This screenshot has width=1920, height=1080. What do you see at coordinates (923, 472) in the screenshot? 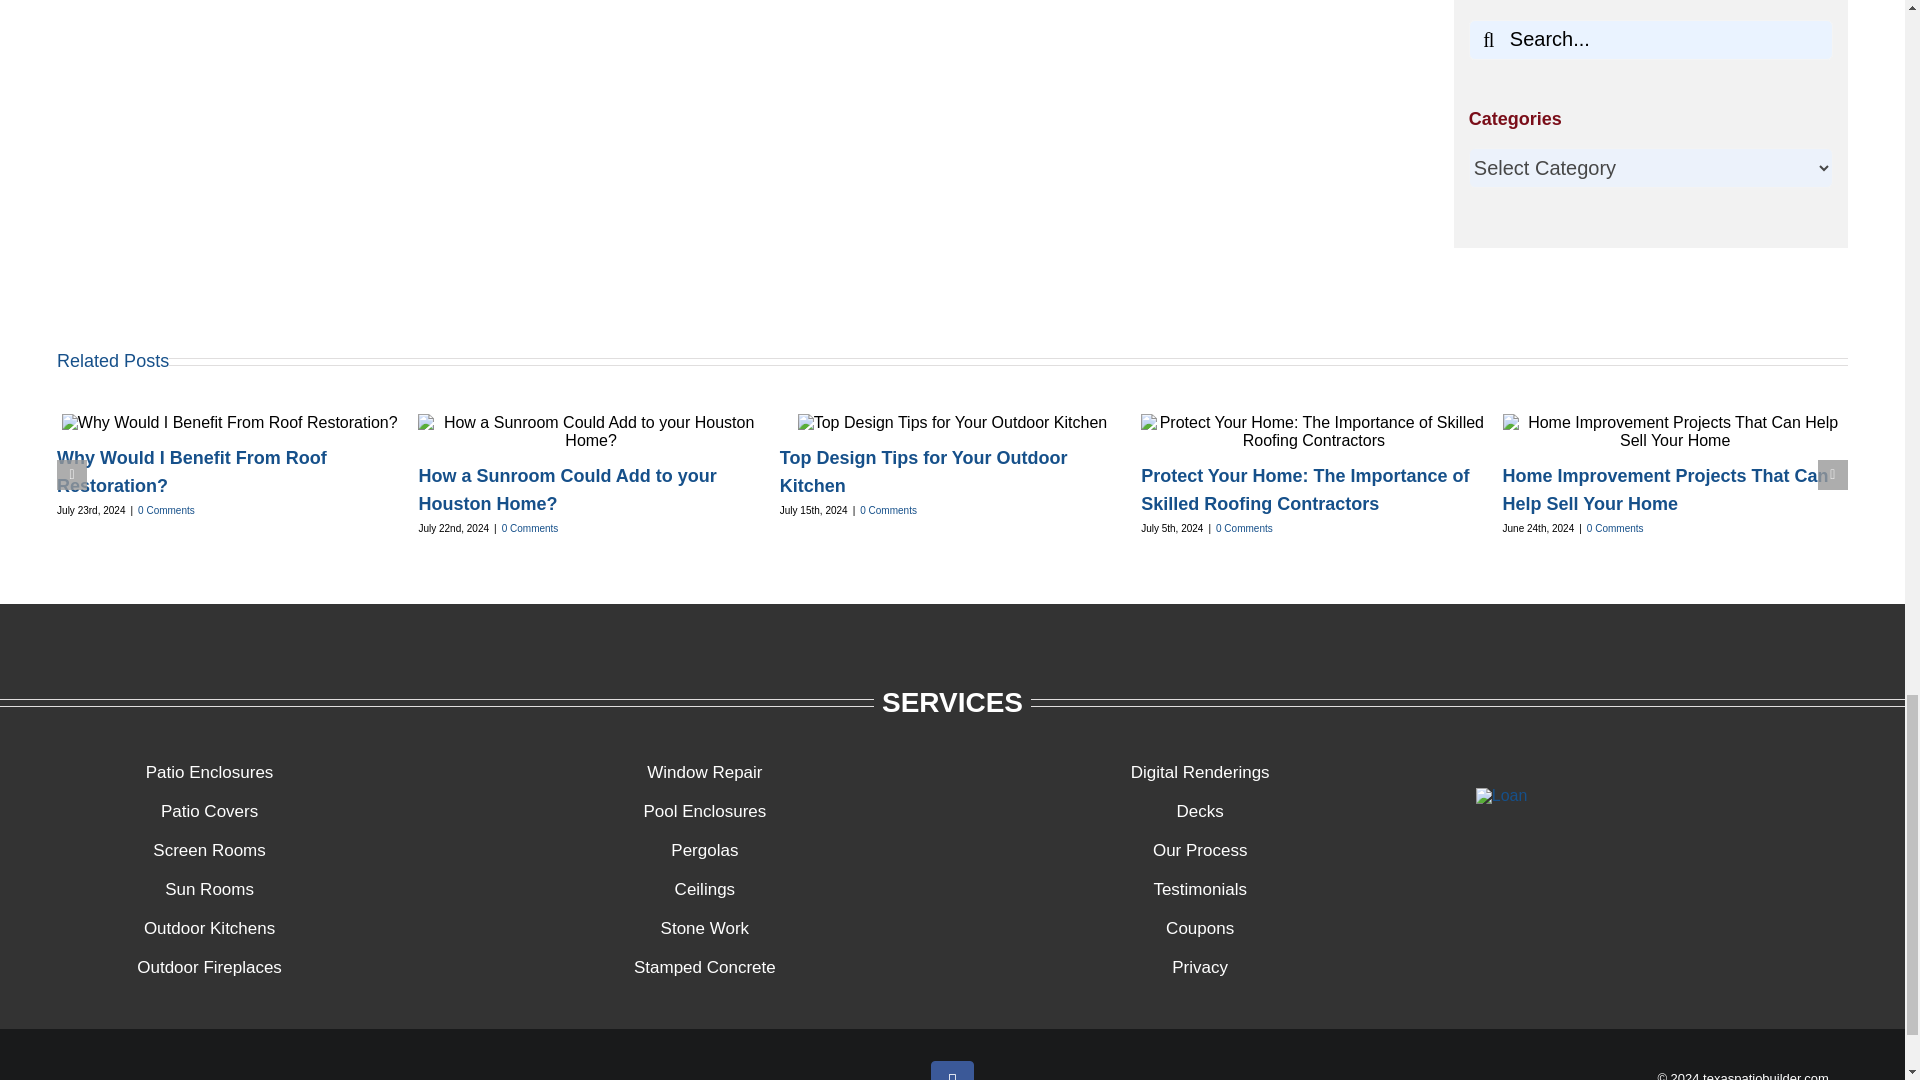
I see `Top Design Tips for Your Outdoor Kitchen` at bounding box center [923, 472].